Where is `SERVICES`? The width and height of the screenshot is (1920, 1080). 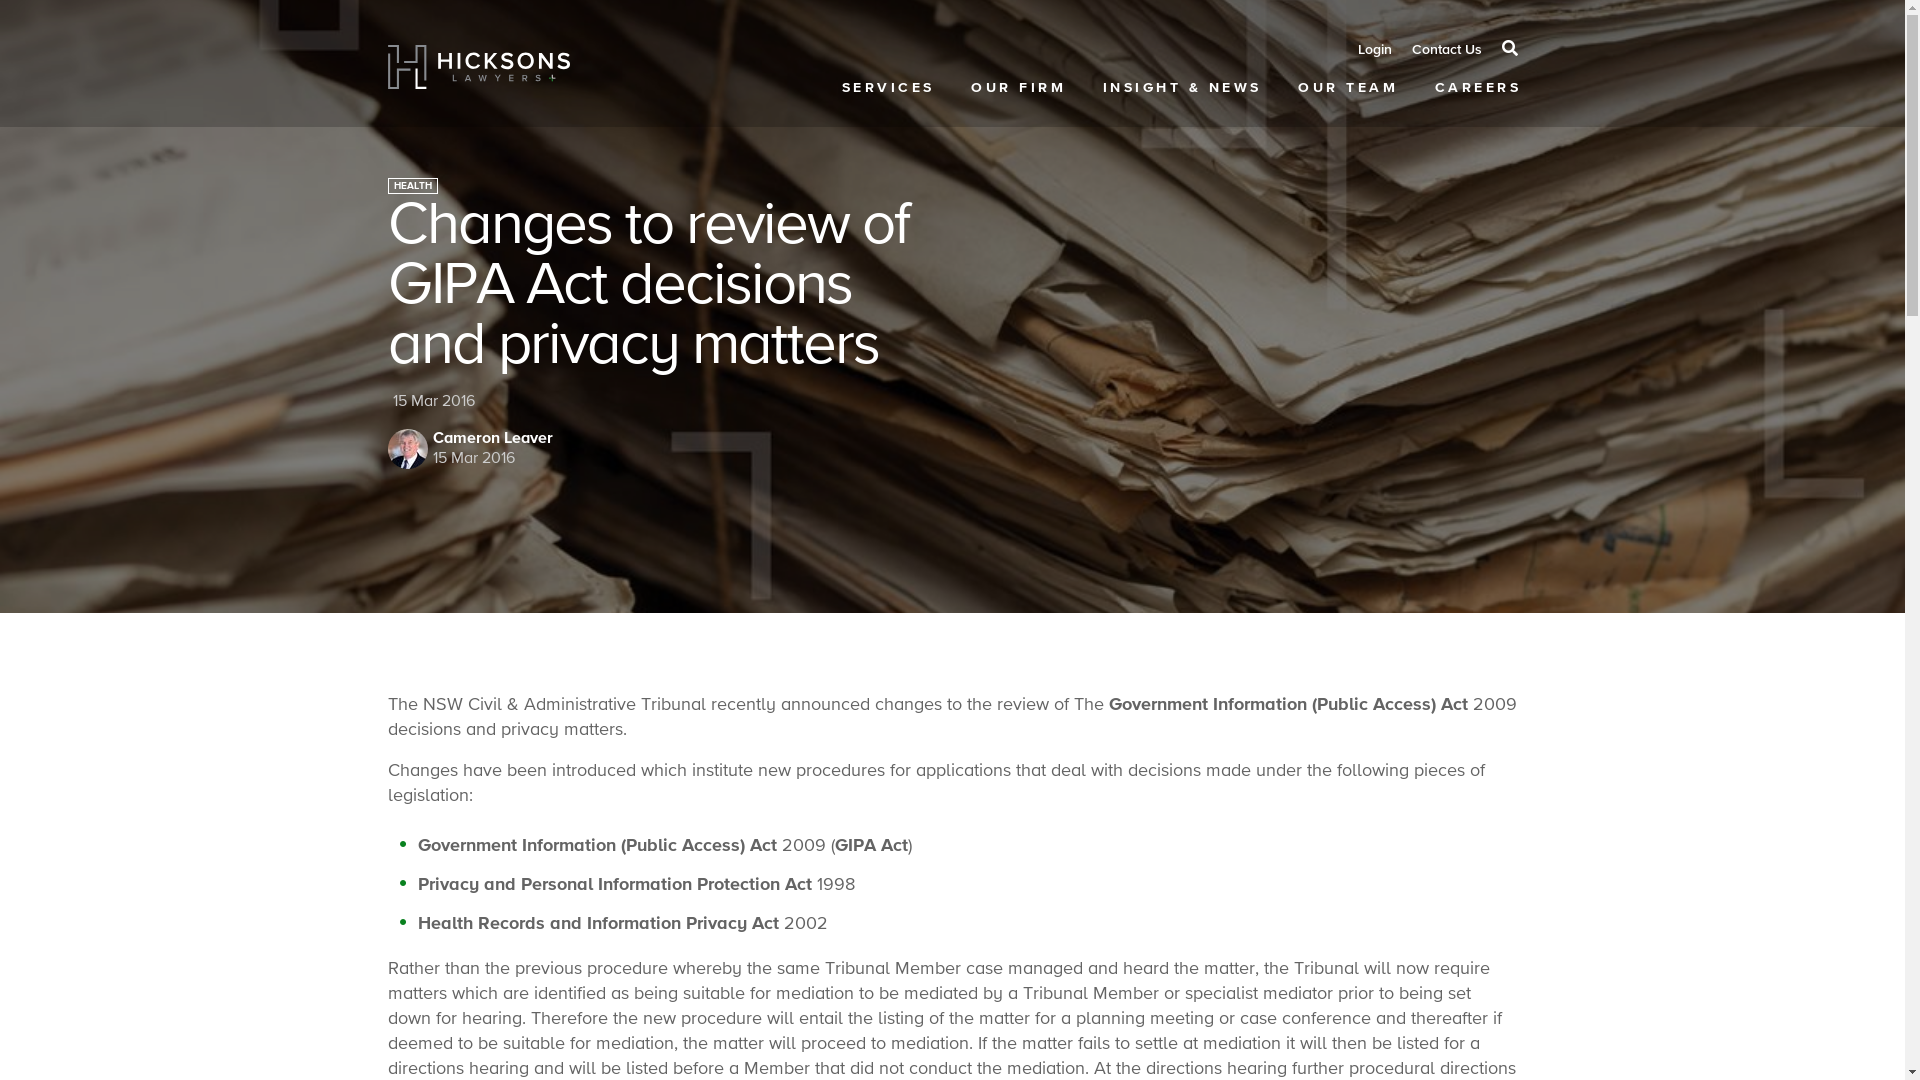
SERVICES is located at coordinates (887, 88).